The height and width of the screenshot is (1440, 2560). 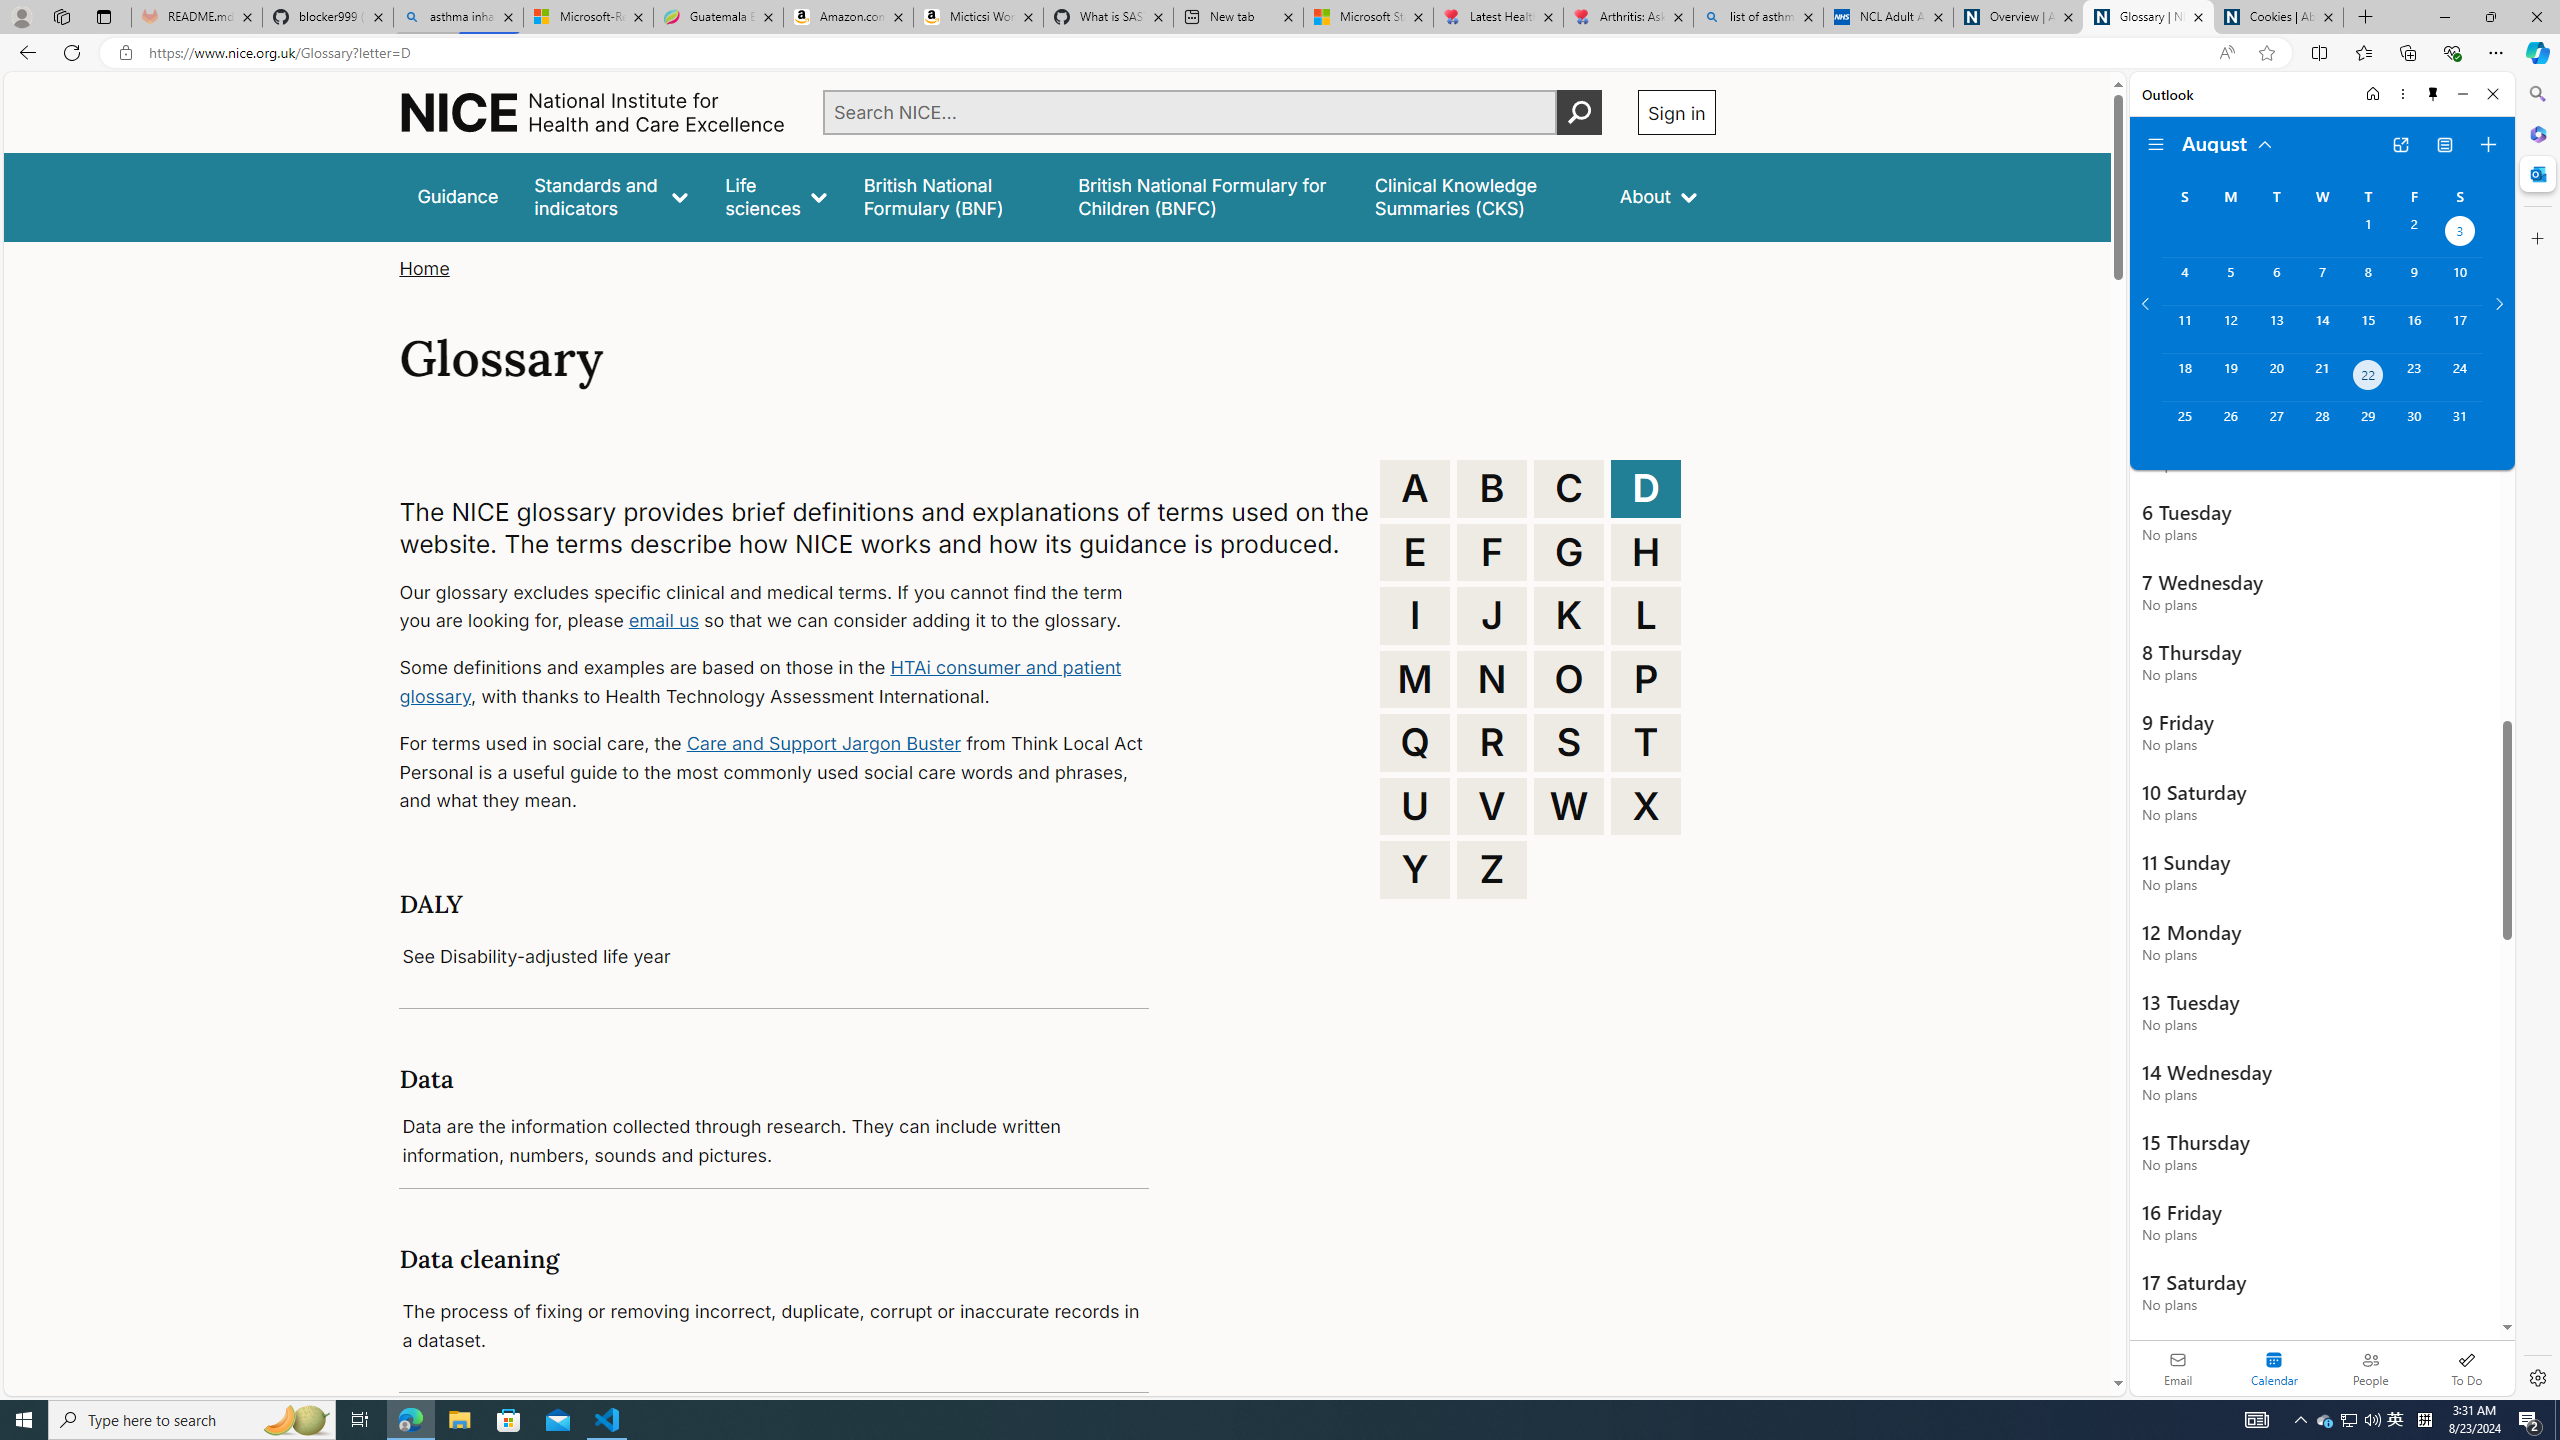 What do you see at coordinates (1569, 742) in the screenshot?
I see `S` at bounding box center [1569, 742].